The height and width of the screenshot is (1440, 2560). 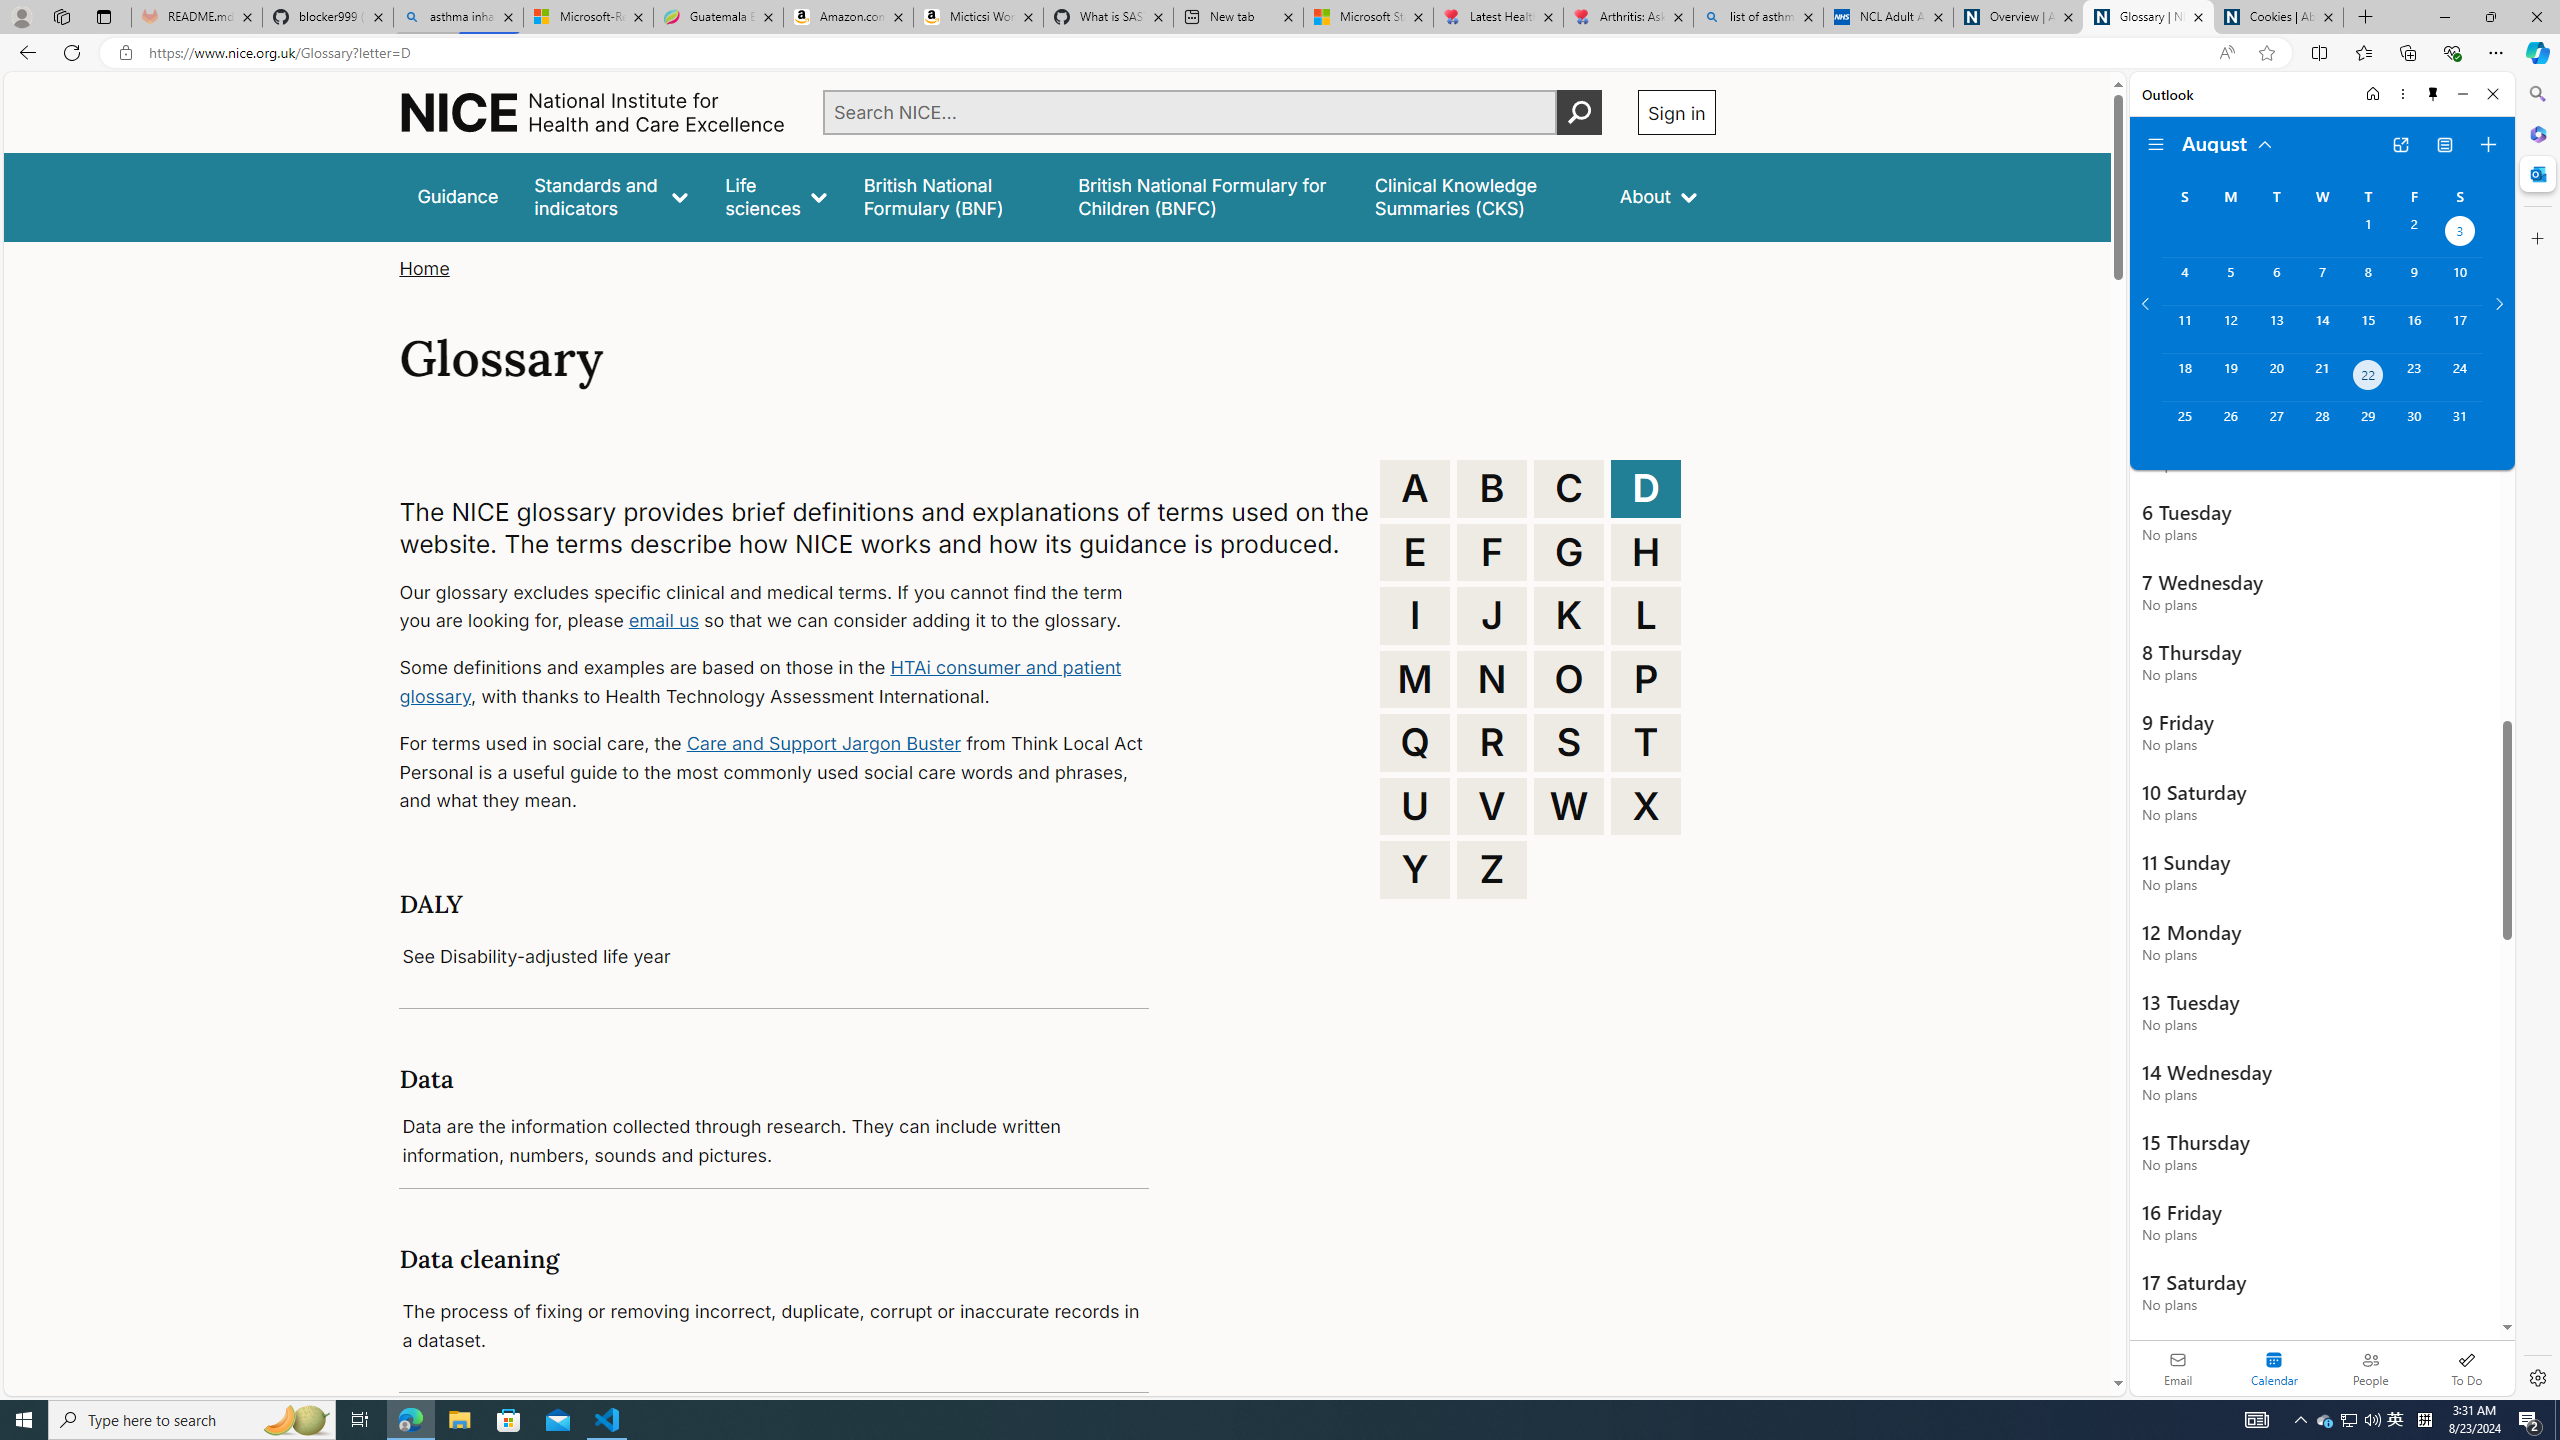 What do you see at coordinates (1569, 742) in the screenshot?
I see `S` at bounding box center [1569, 742].